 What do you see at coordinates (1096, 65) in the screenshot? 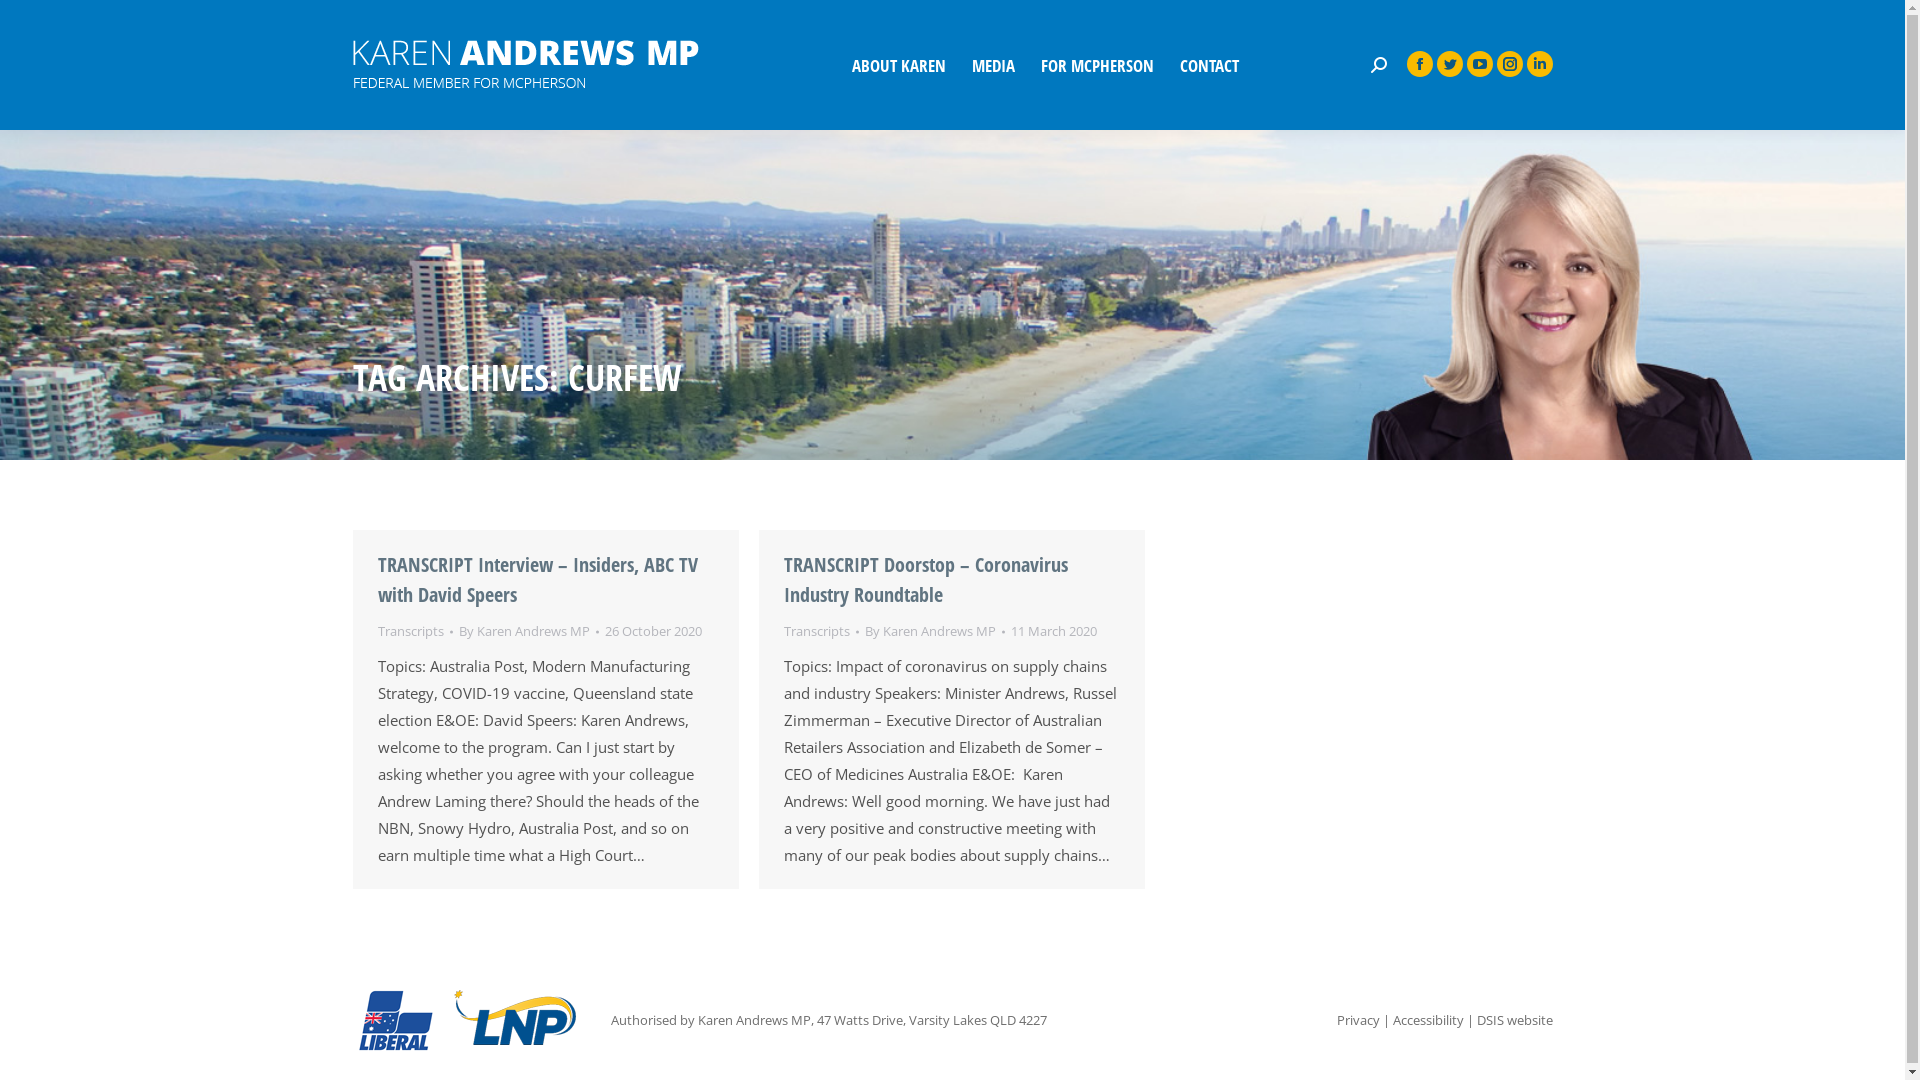
I see `FOR MCPHERSON` at bounding box center [1096, 65].